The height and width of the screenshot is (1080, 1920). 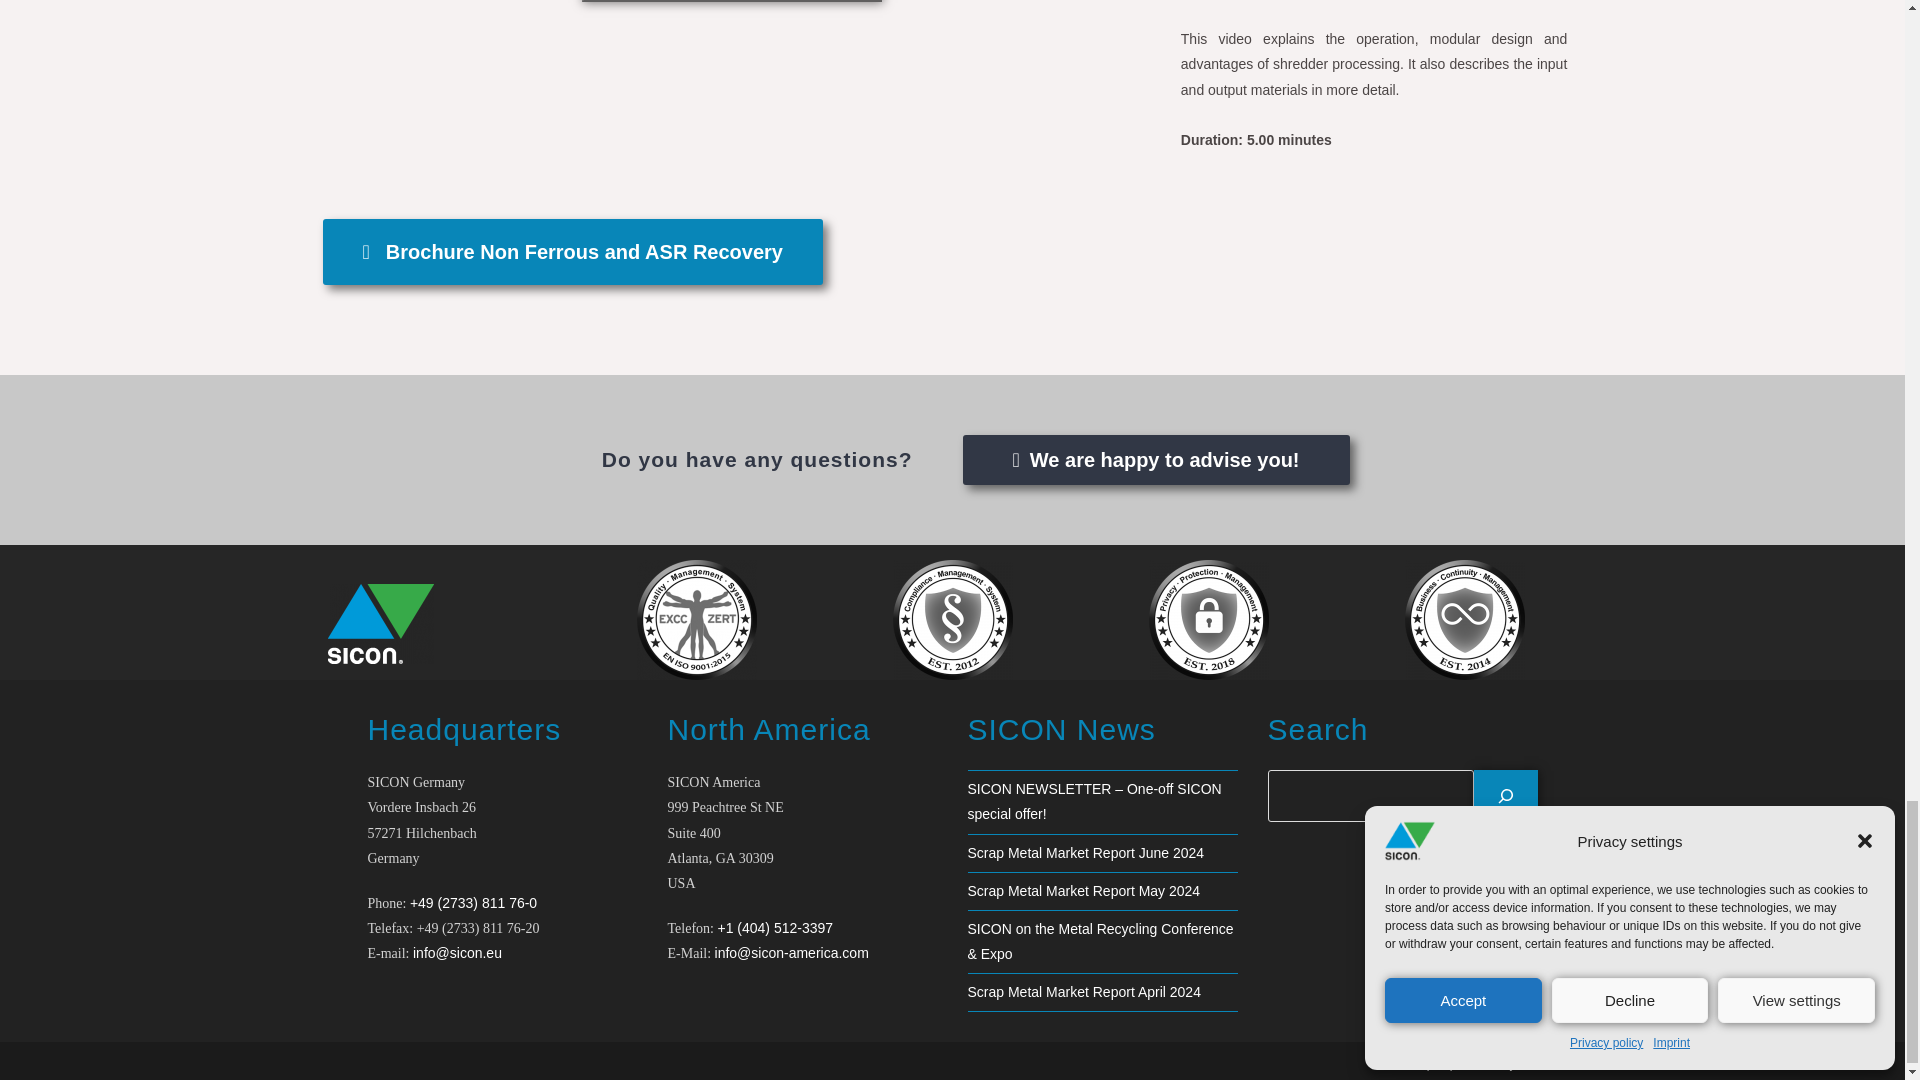 I want to click on SICON QMS Management, so click(x=696, y=620).